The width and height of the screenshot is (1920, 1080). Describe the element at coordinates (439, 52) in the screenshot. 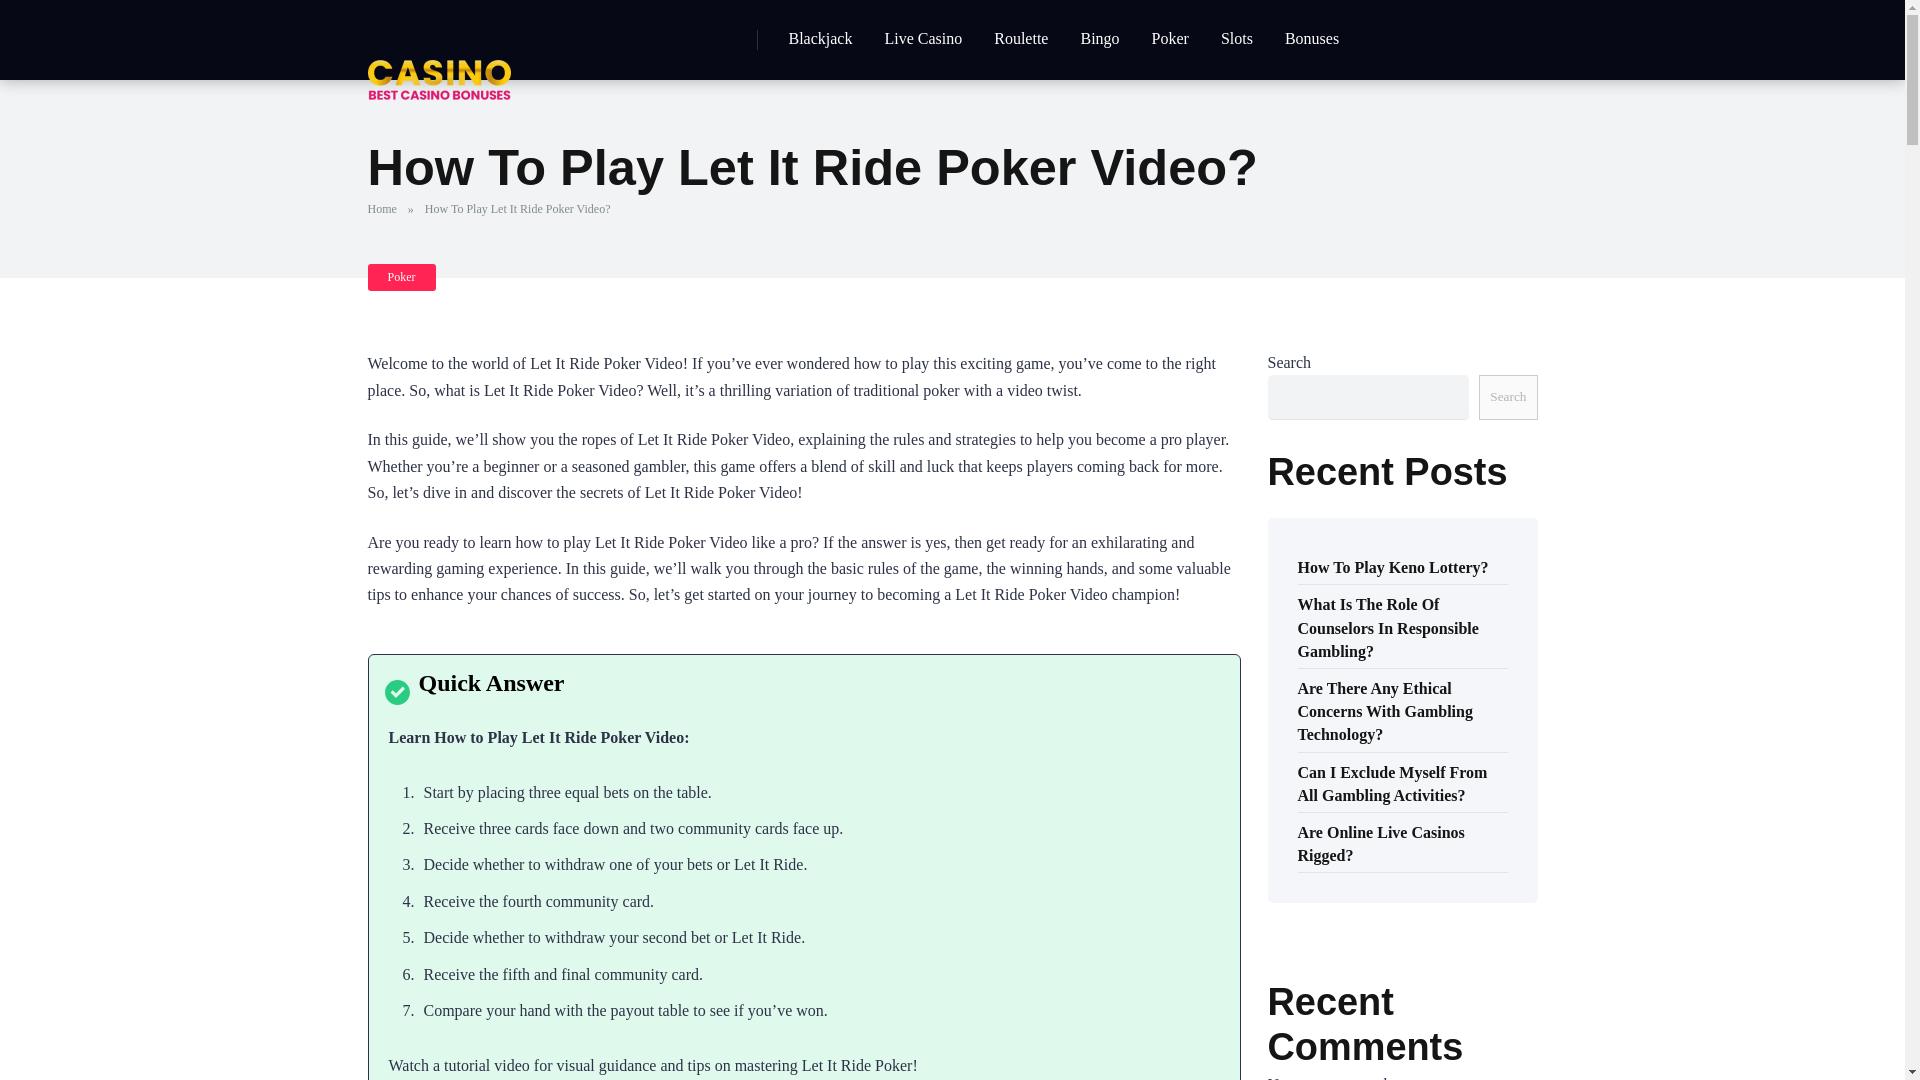

I see `British Casino Guide` at that location.